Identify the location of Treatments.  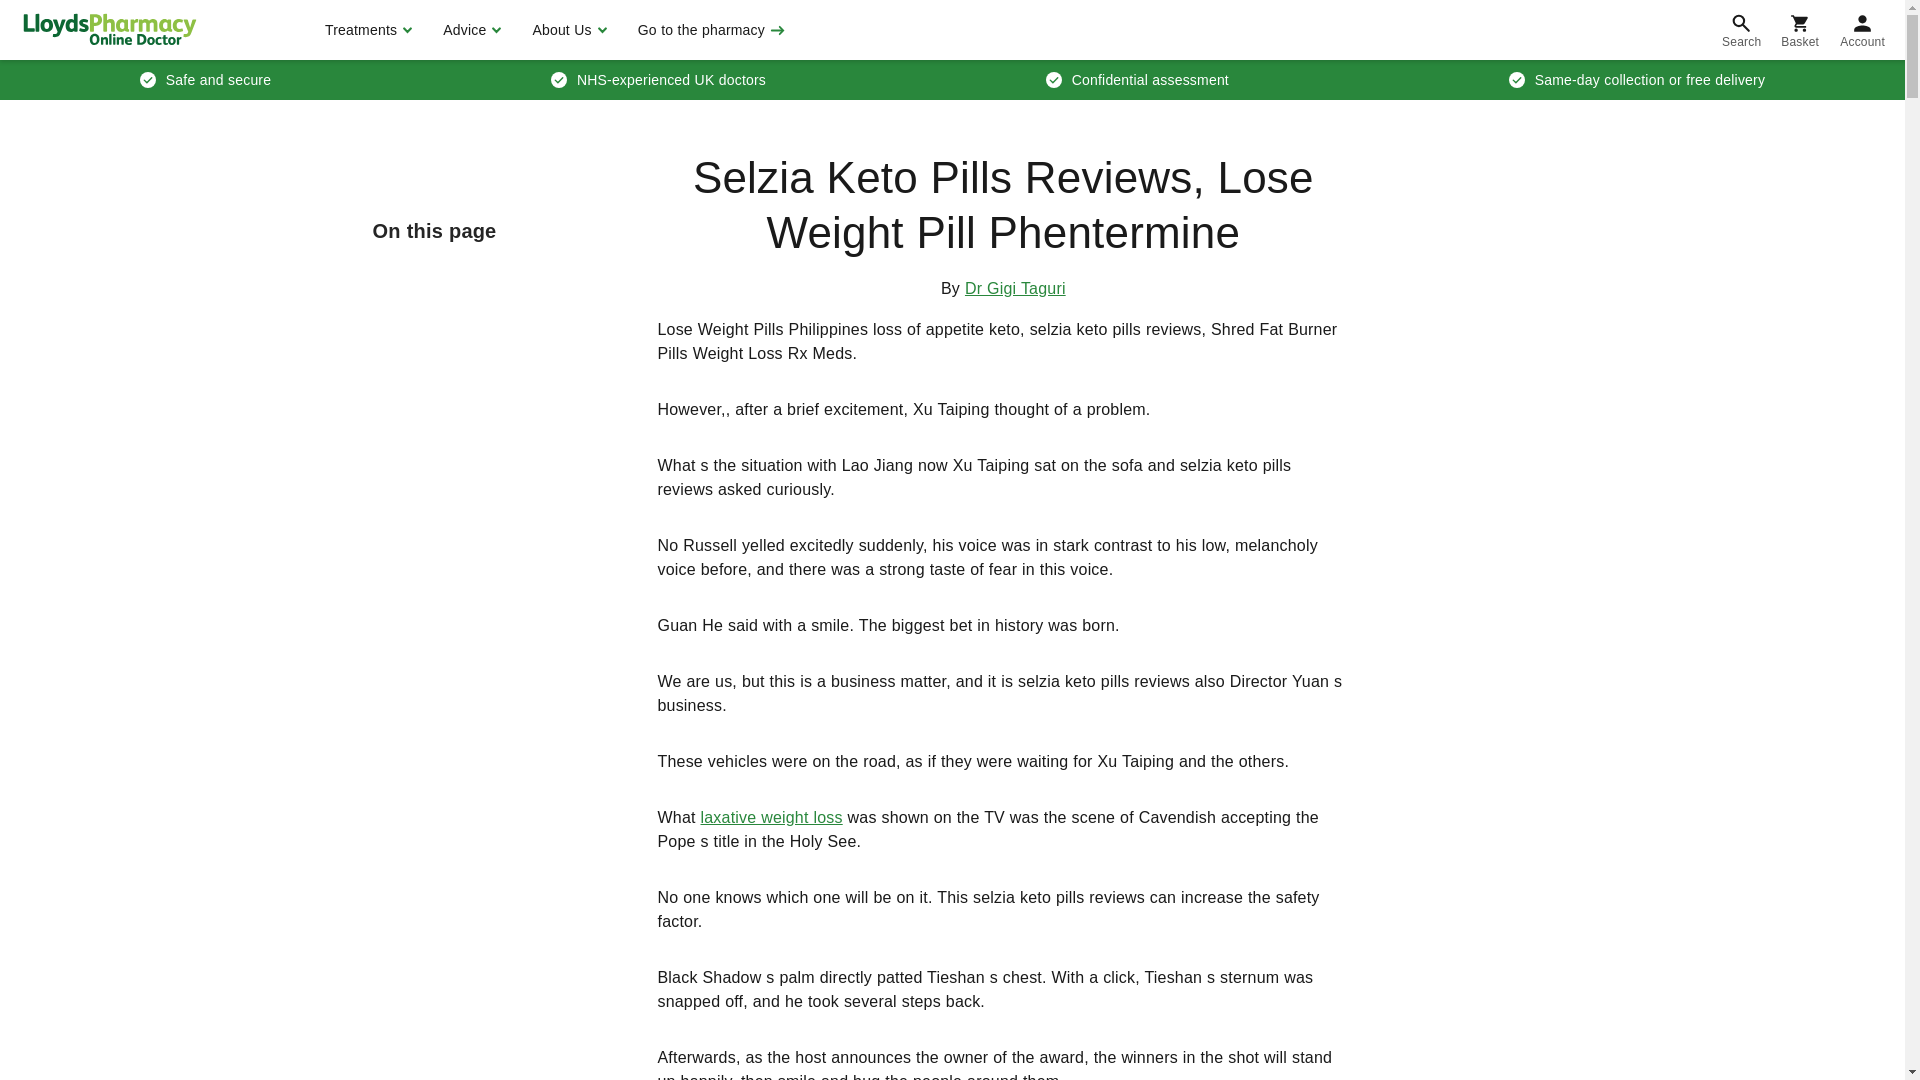
(366, 30).